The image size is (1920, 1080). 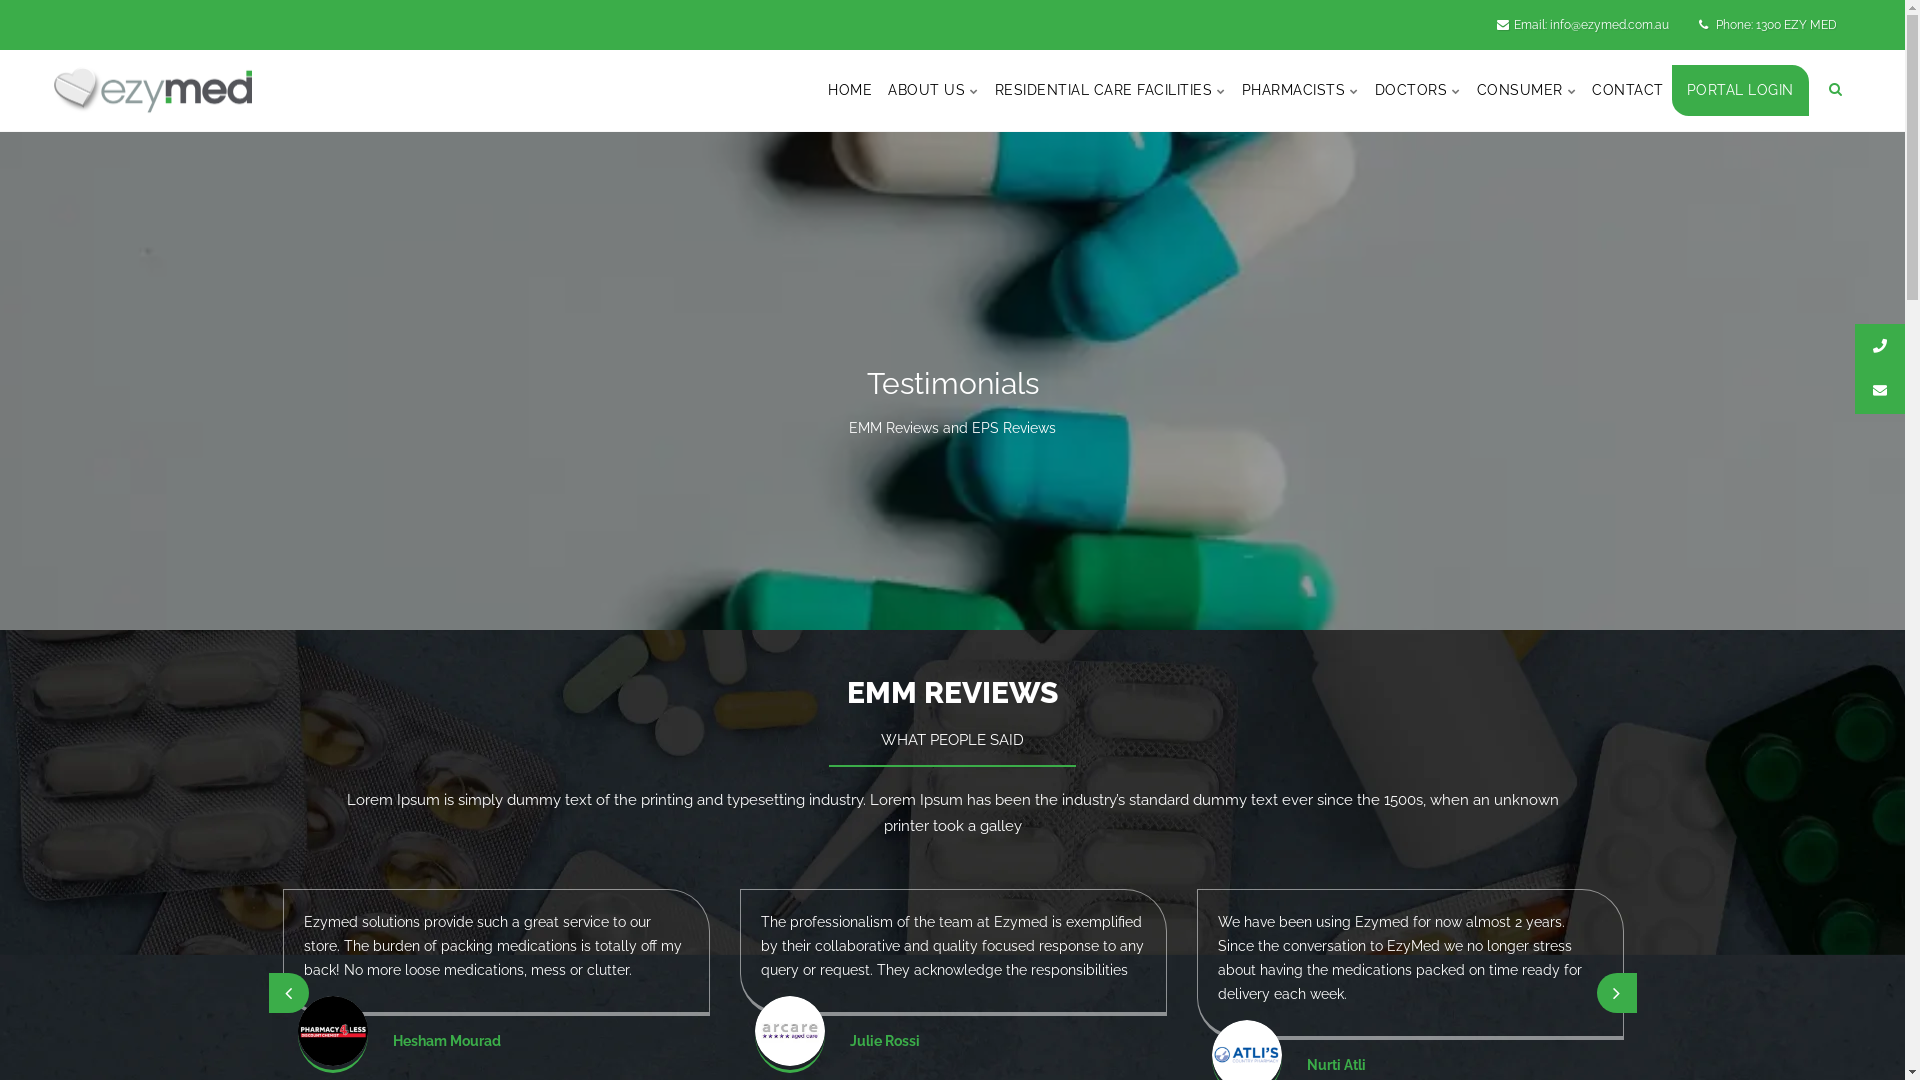 What do you see at coordinates (1583, 25) in the screenshot?
I see `Email: info@ezymed.com.au` at bounding box center [1583, 25].